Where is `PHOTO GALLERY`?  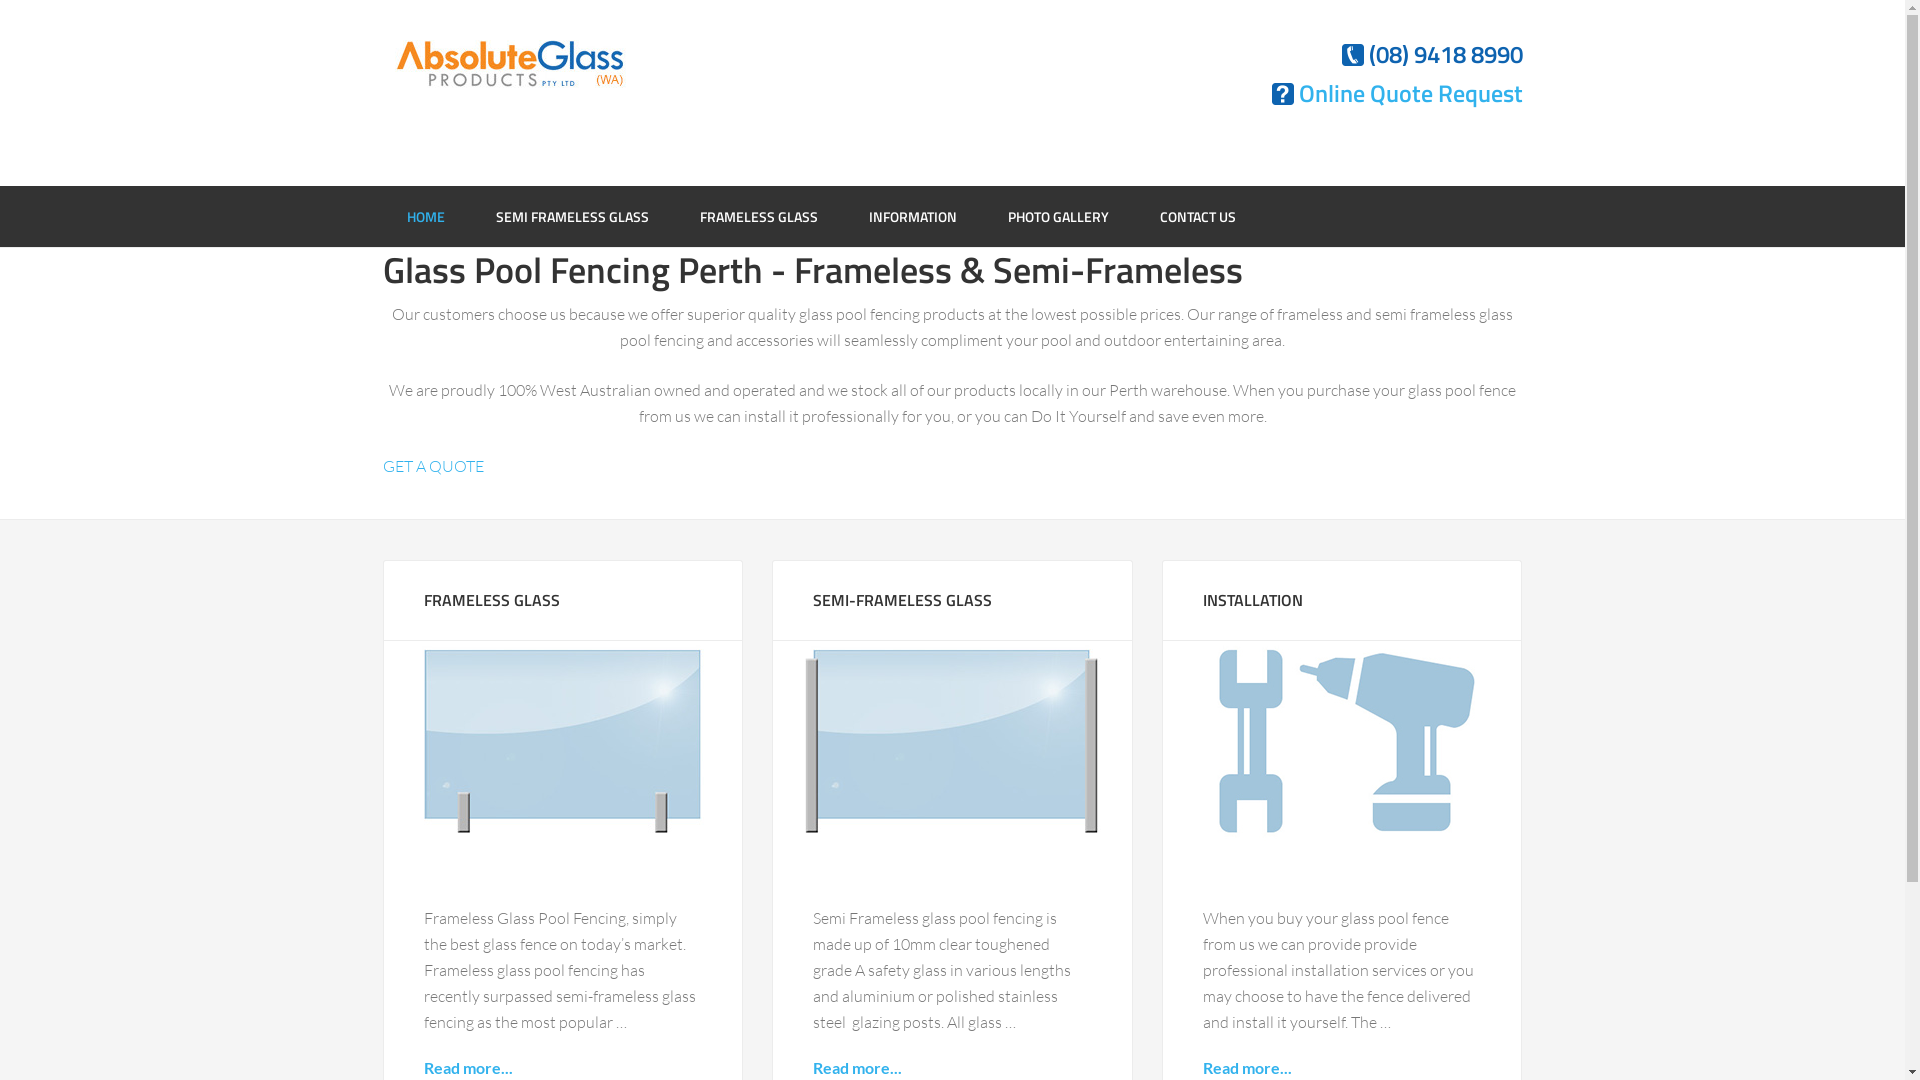
PHOTO GALLERY is located at coordinates (1058, 216).